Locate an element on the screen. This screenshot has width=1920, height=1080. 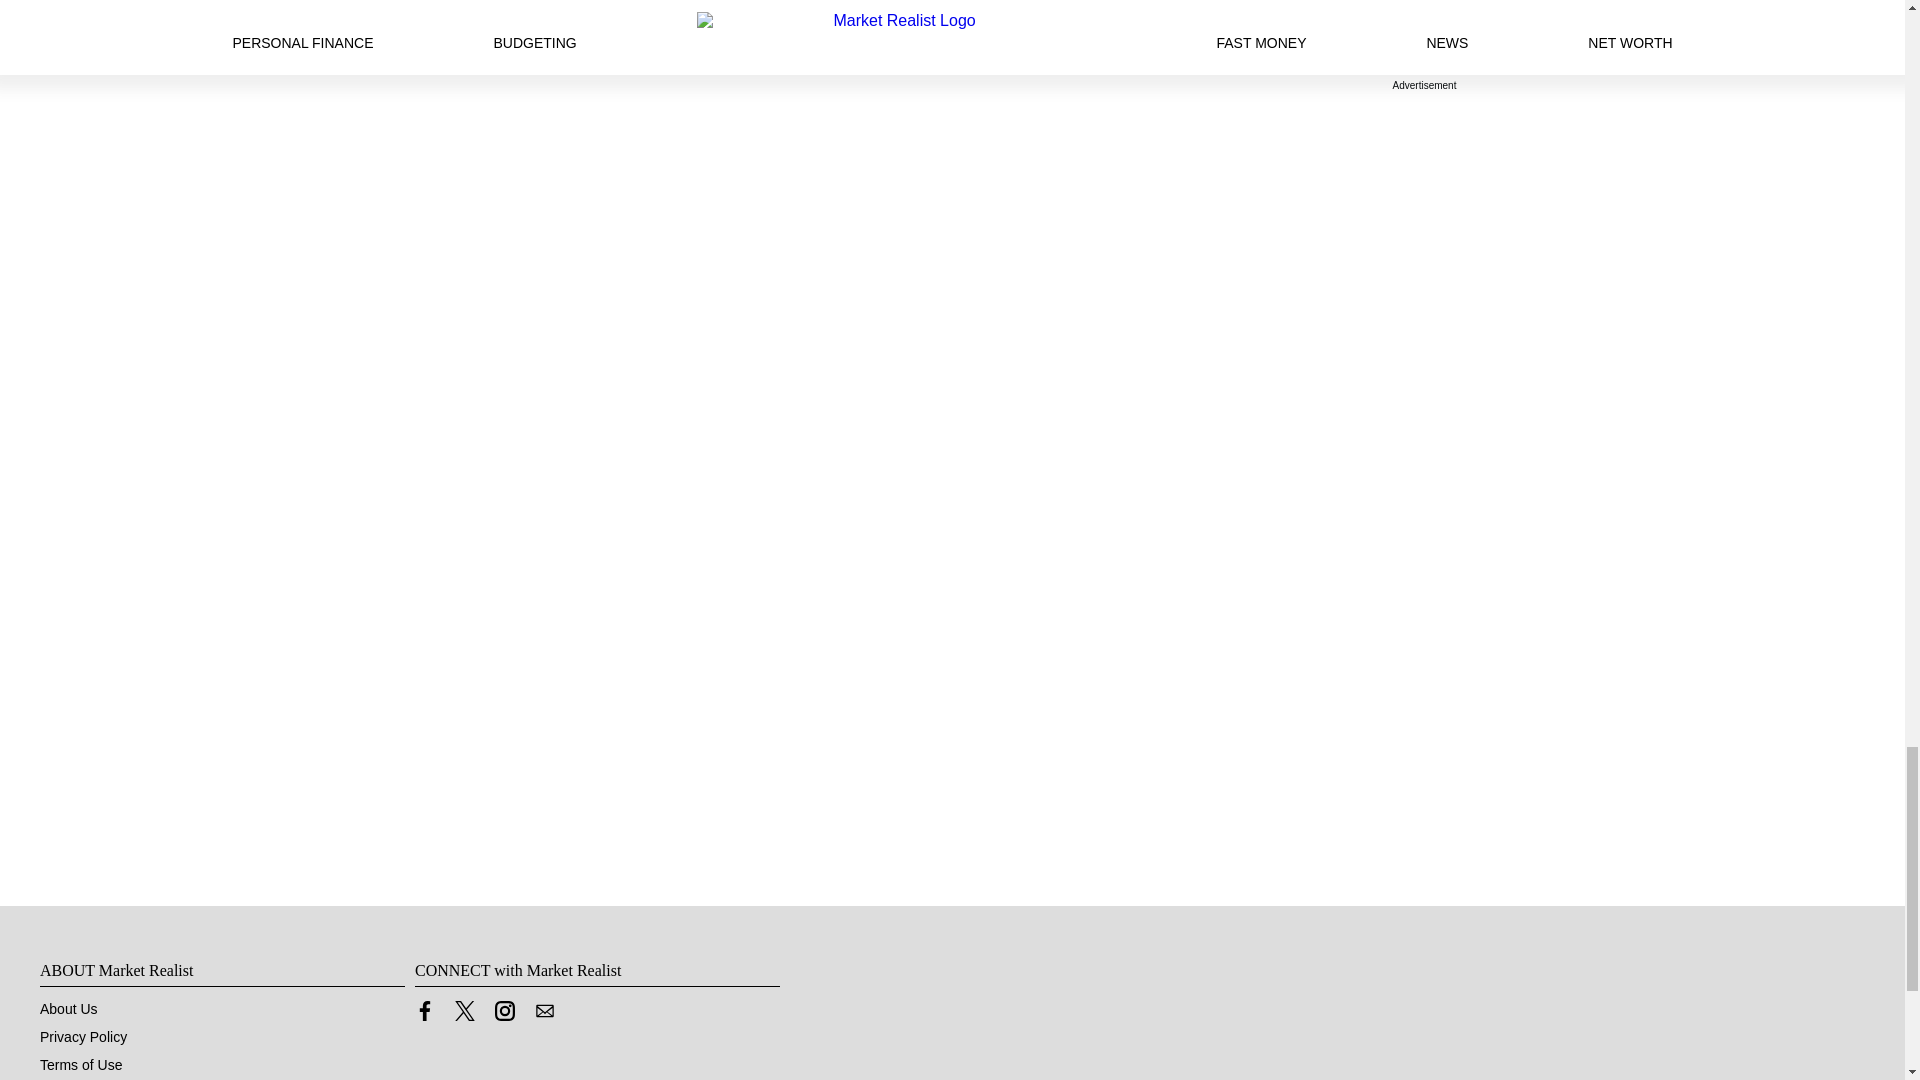
Link to X is located at coordinates (464, 1010).